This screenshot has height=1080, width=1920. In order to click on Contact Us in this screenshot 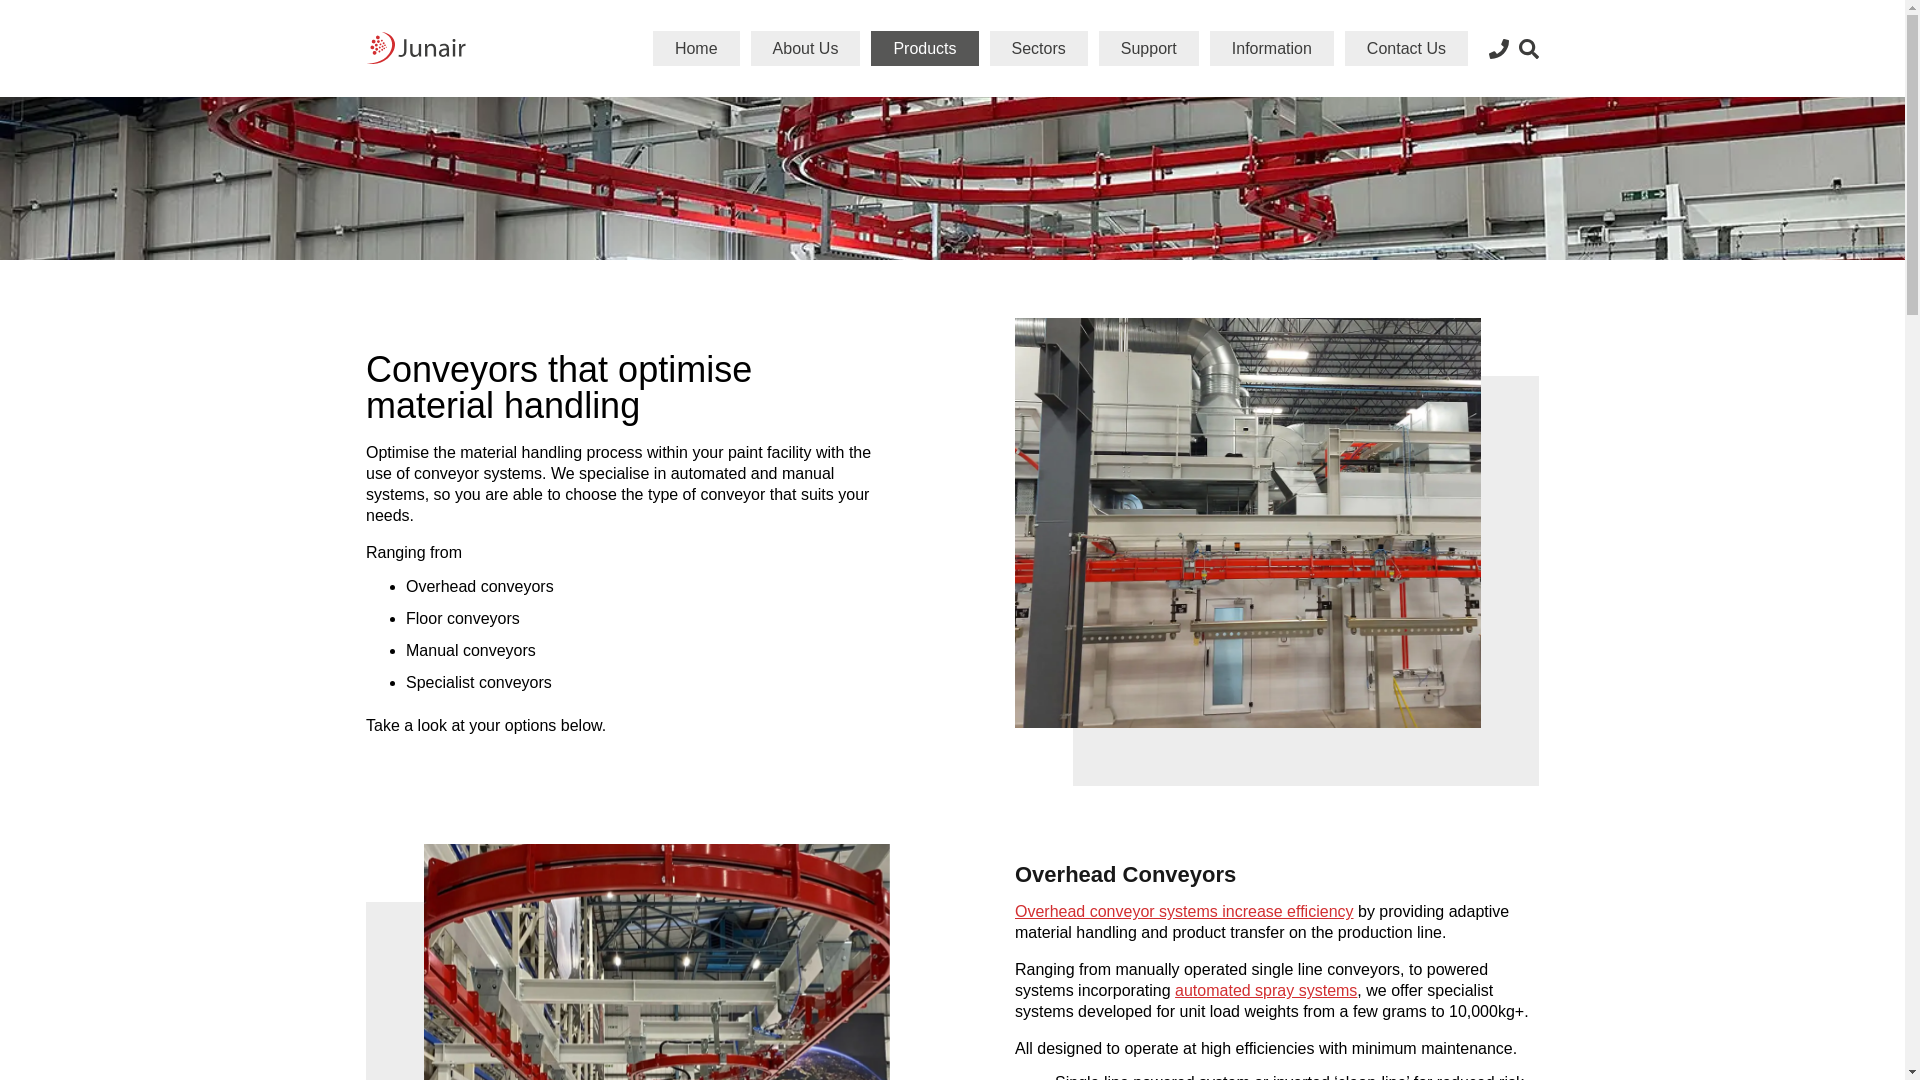, I will do `click(1406, 48)`.